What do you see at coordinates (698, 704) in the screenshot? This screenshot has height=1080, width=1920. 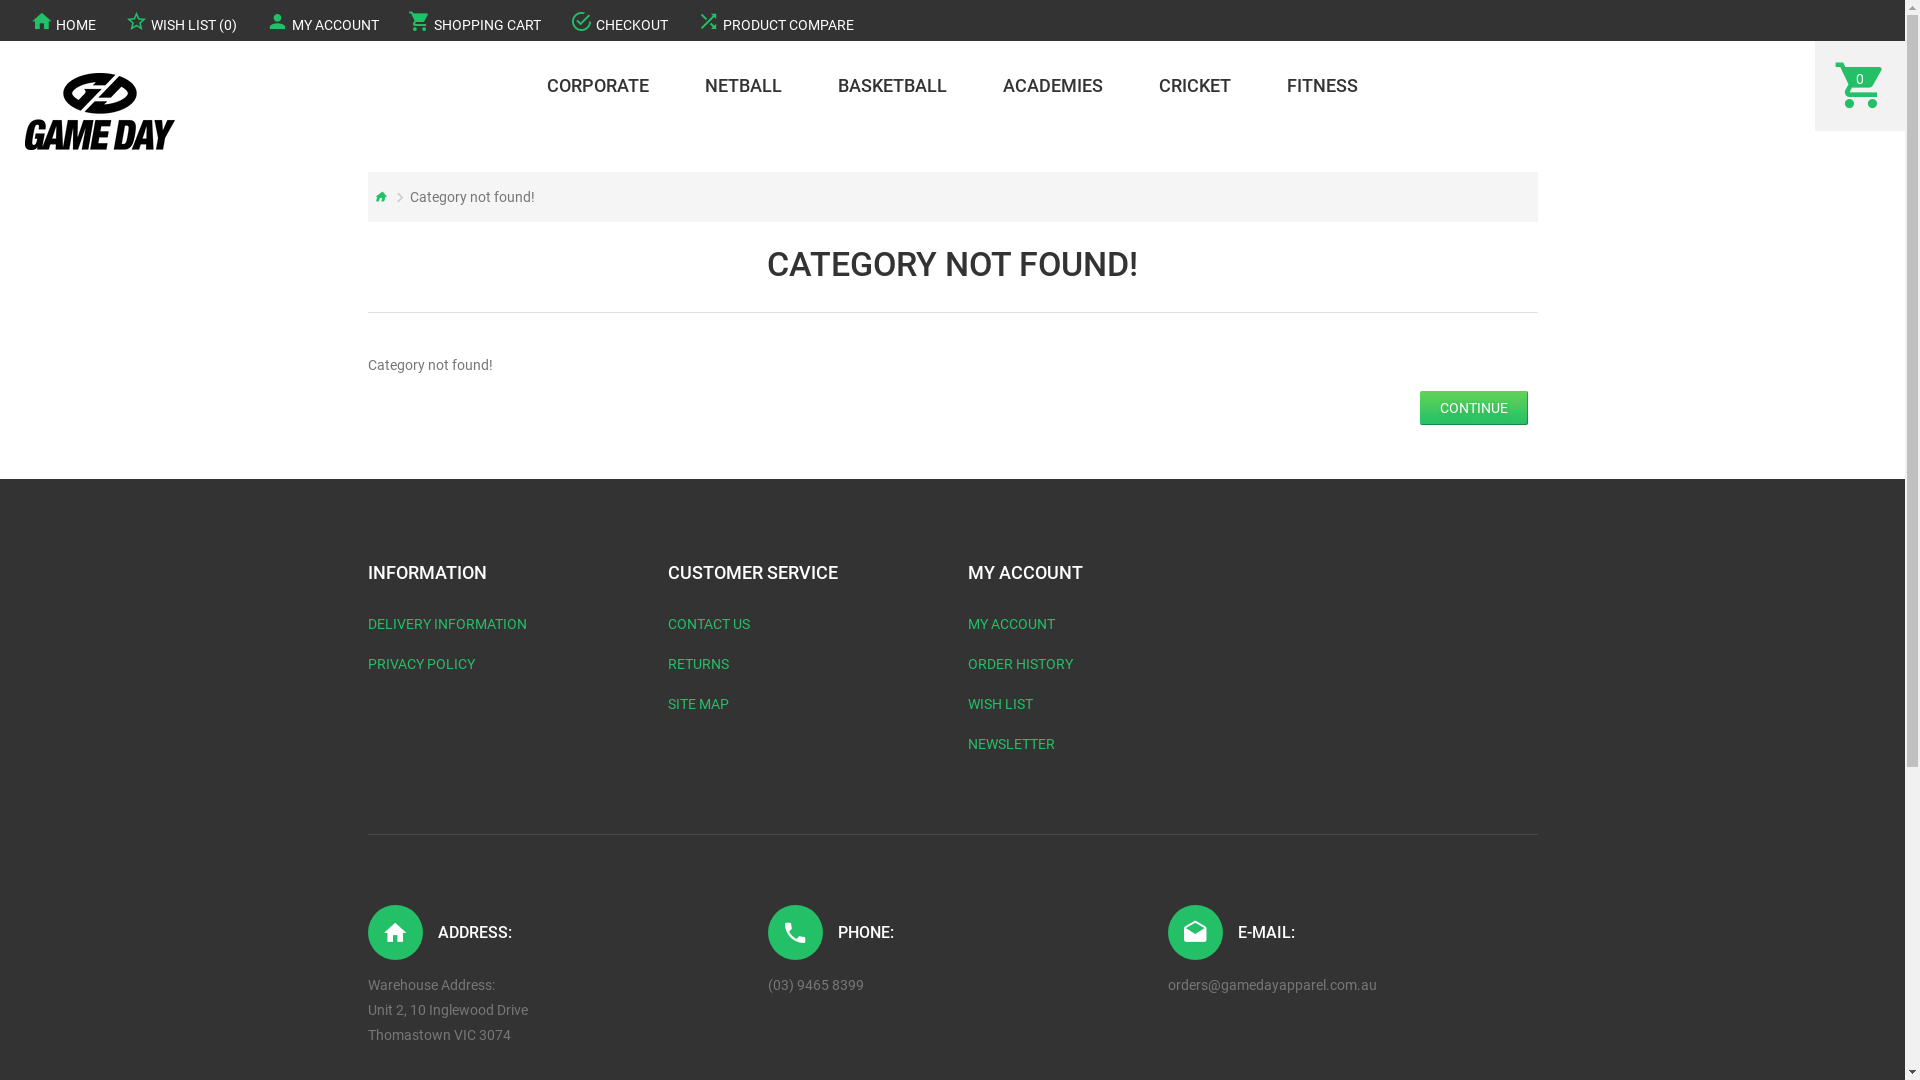 I see `SITE MAP` at bounding box center [698, 704].